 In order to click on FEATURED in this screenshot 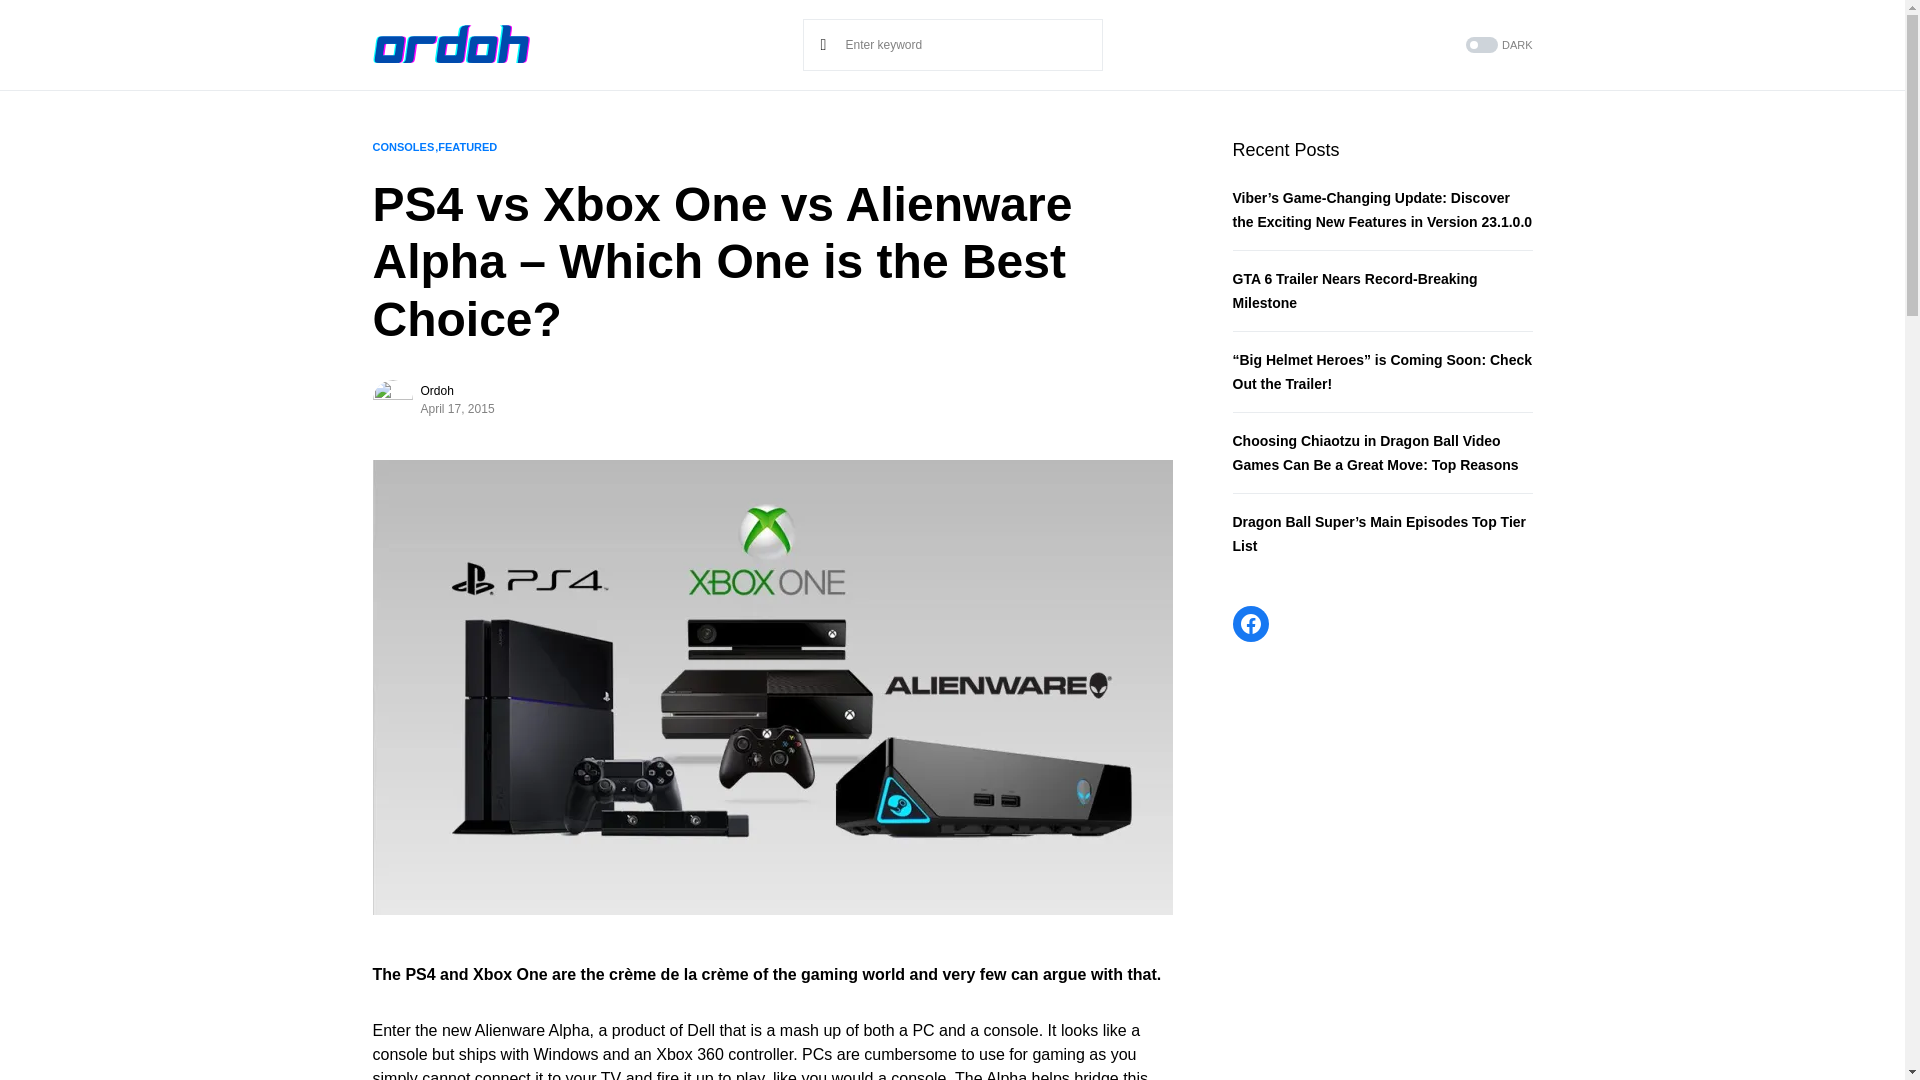, I will do `click(467, 147)`.